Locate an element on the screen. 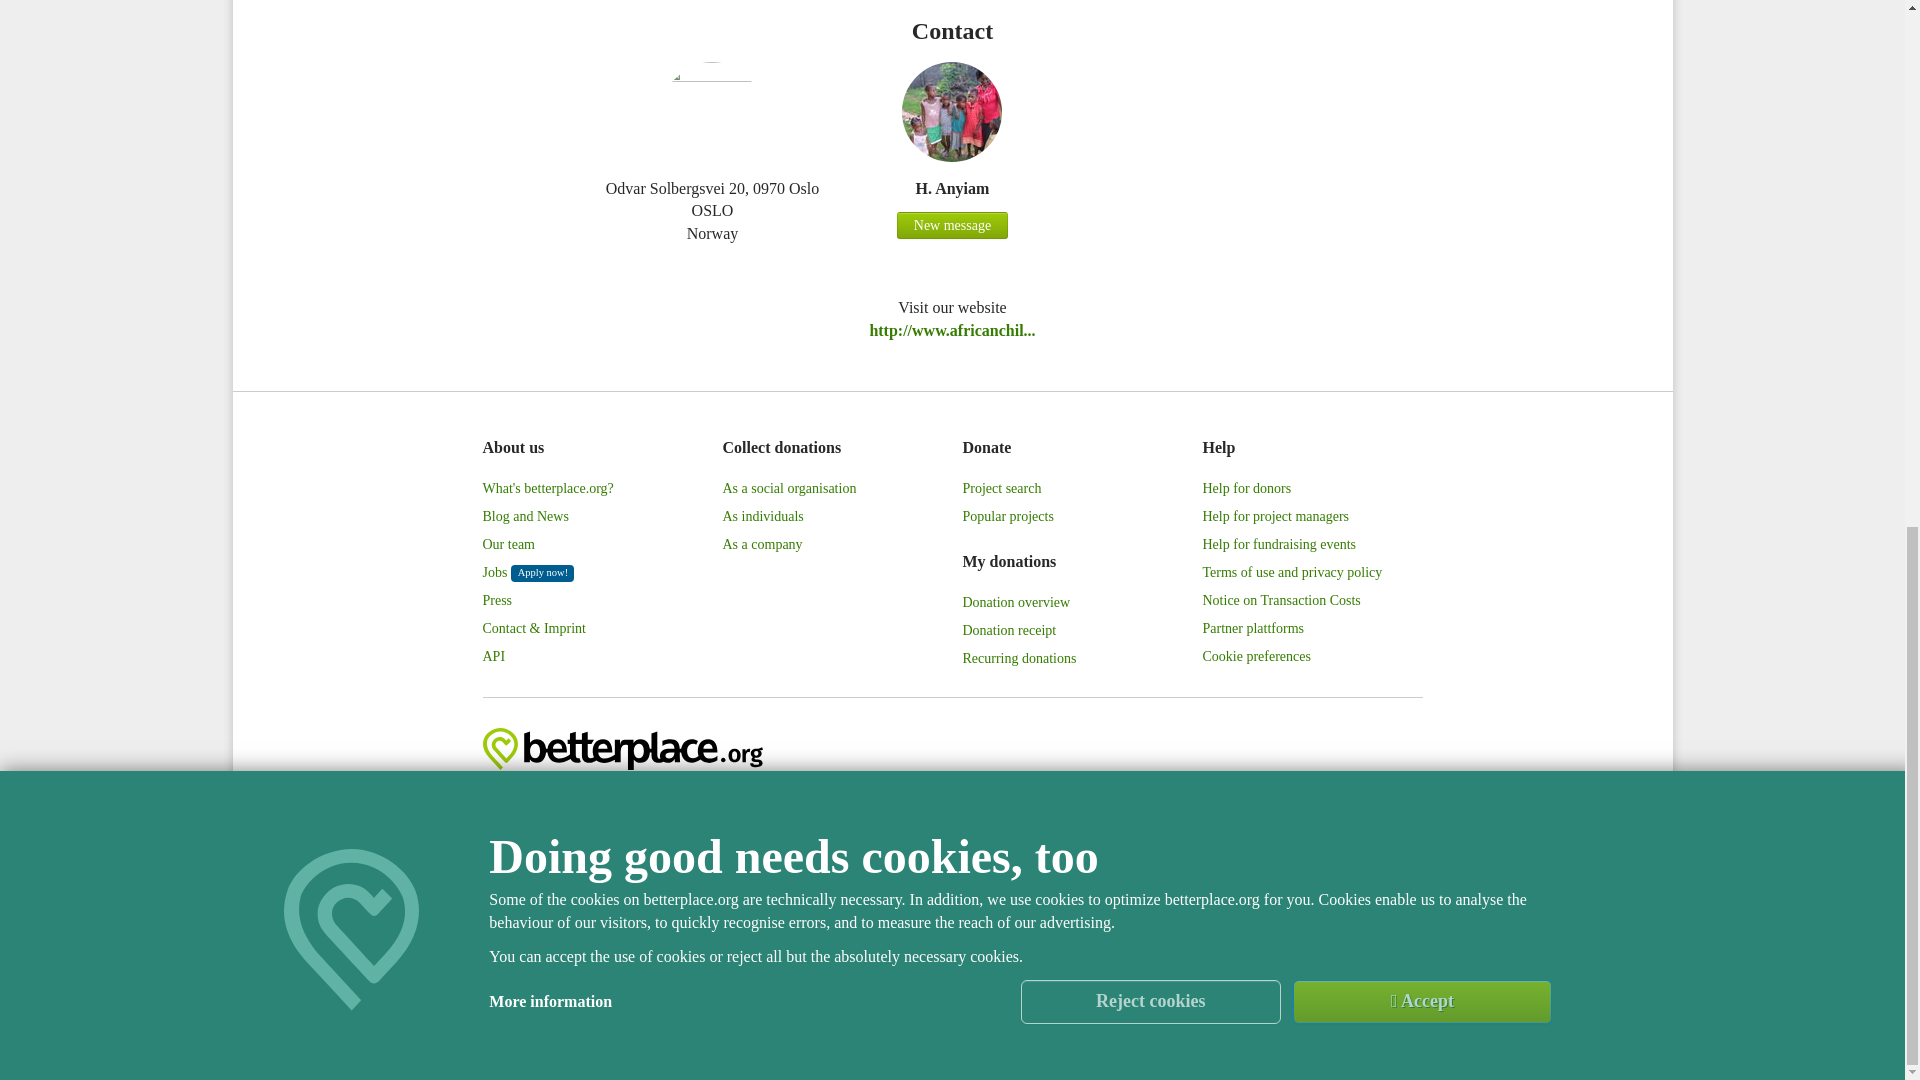 Image resolution: width=1920 pixels, height=1080 pixels. Donation receipt is located at coordinates (1008, 630).